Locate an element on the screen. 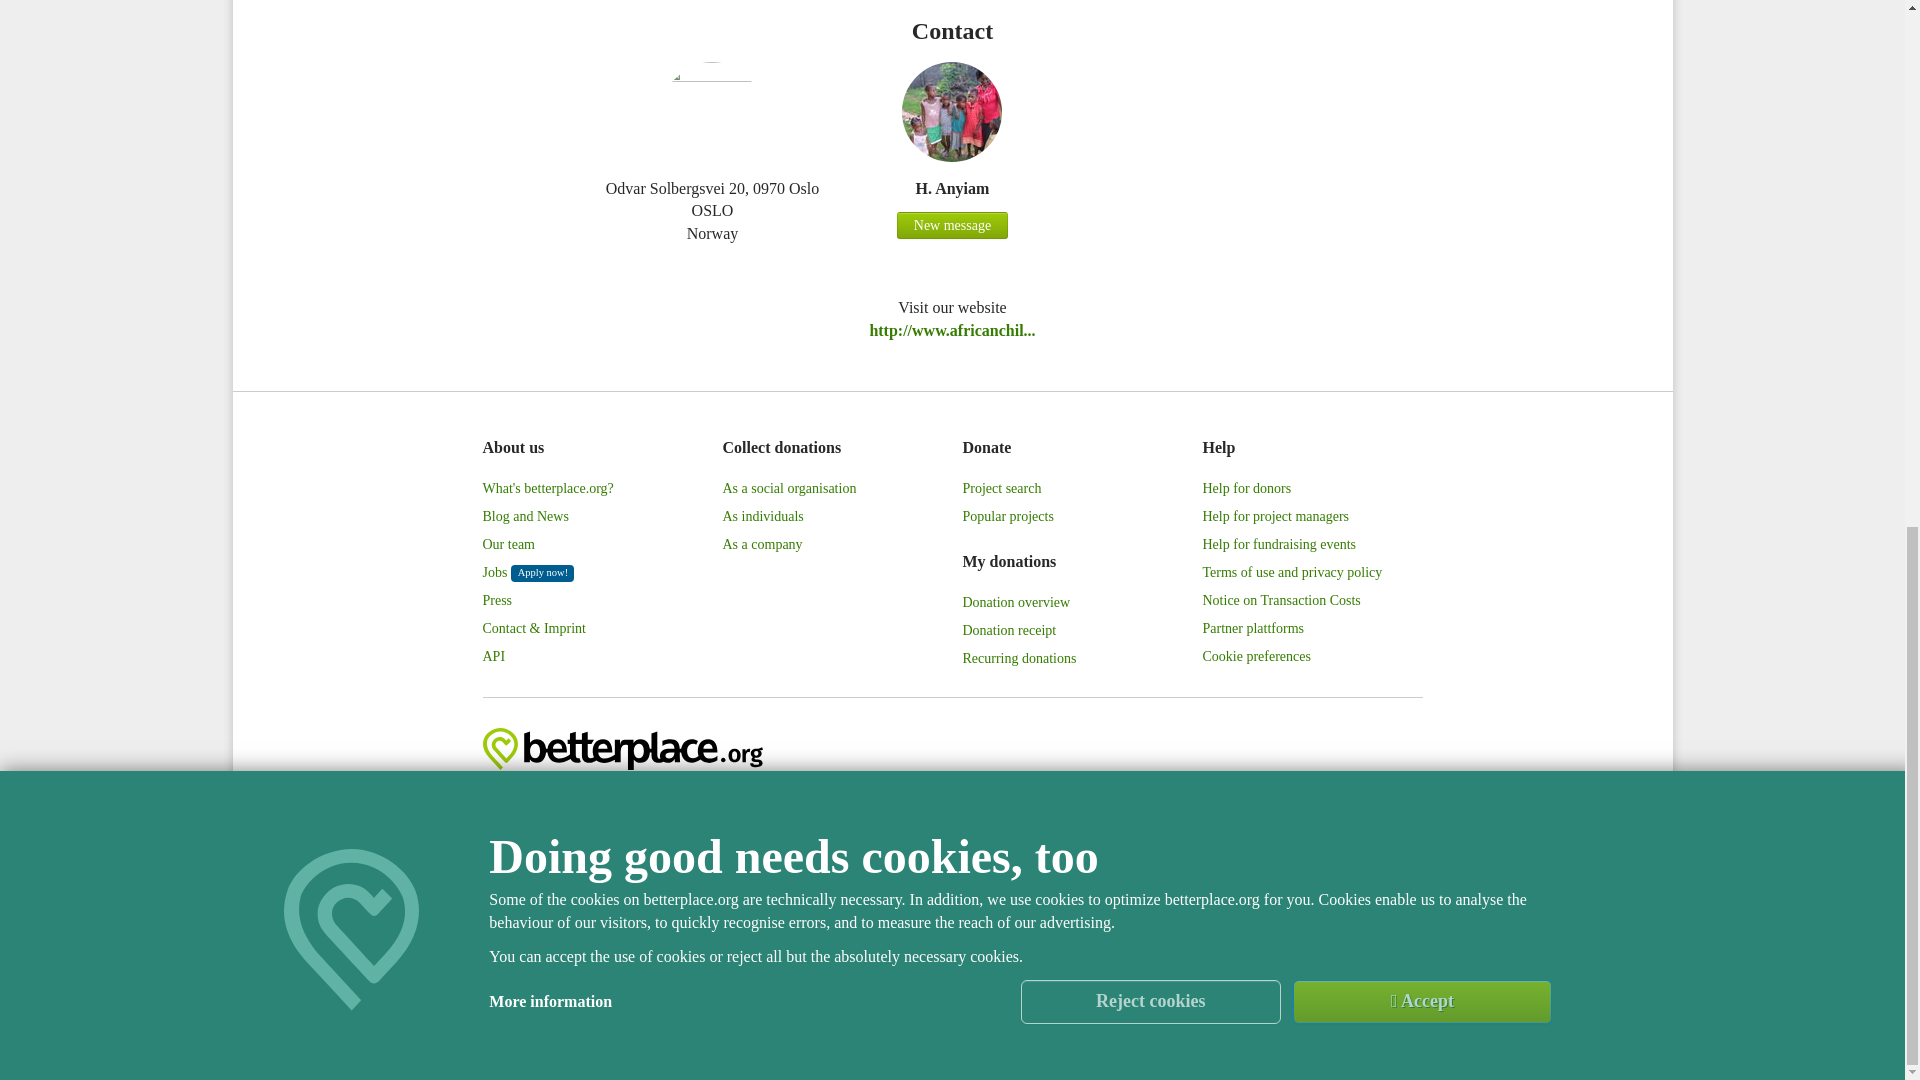 Image resolution: width=1920 pixels, height=1080 pixels. Donation receipt is located at coordinates (1008, 630).